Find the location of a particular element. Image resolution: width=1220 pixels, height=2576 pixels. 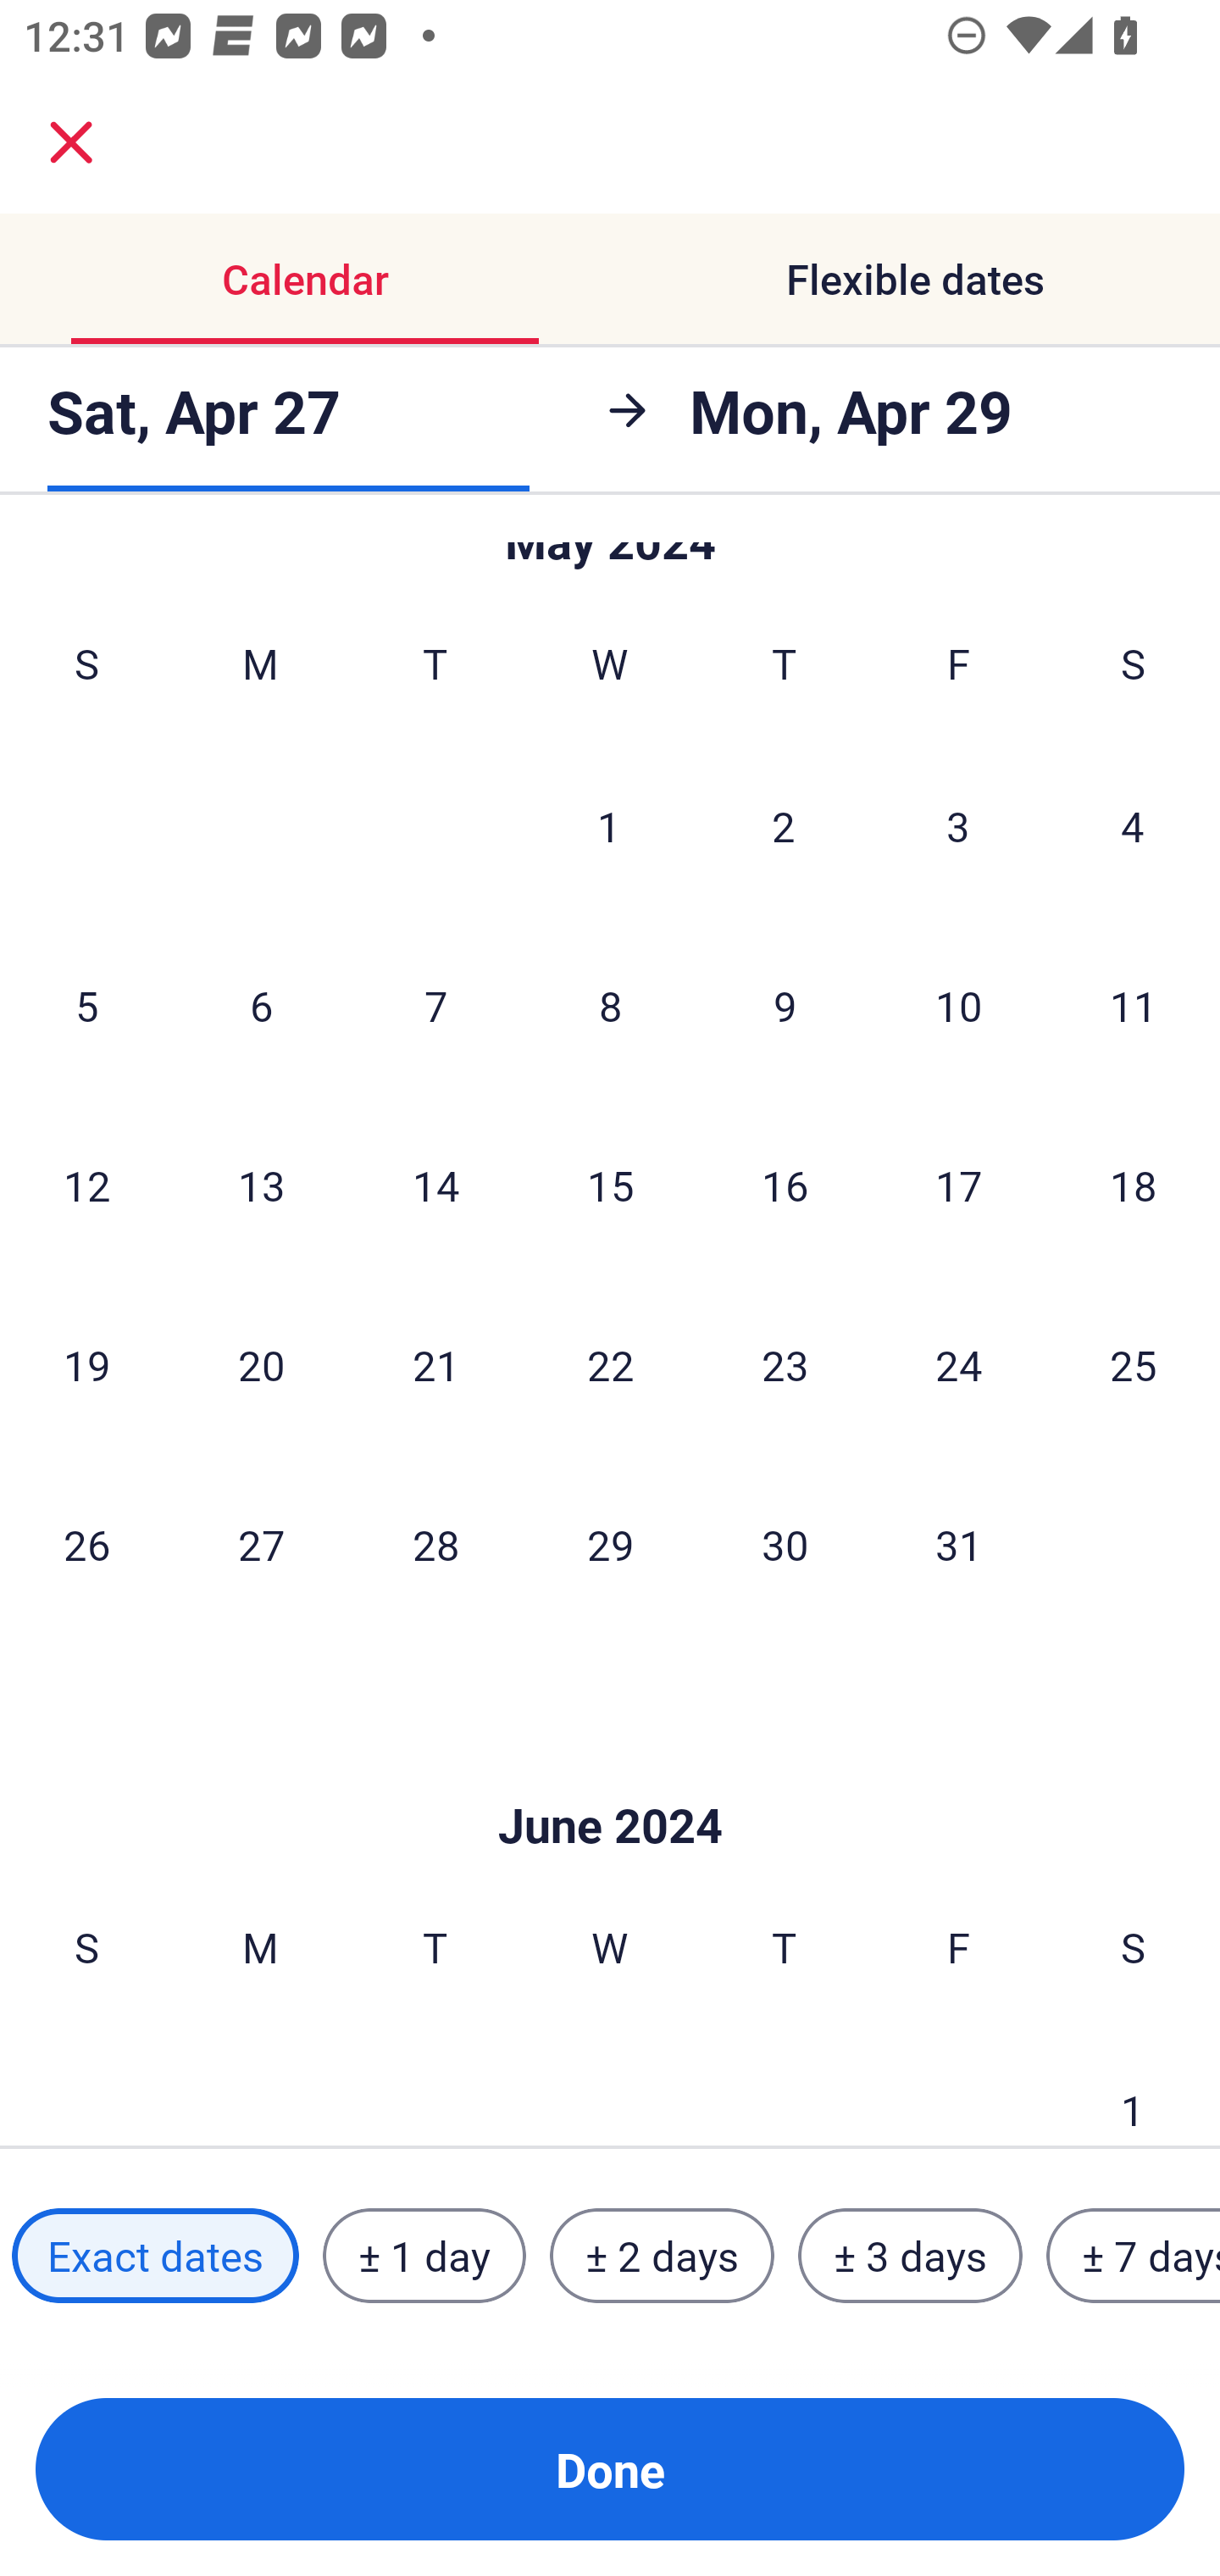

23 Thursday, May 23, 2024 is located at coordinates (785, 1363).